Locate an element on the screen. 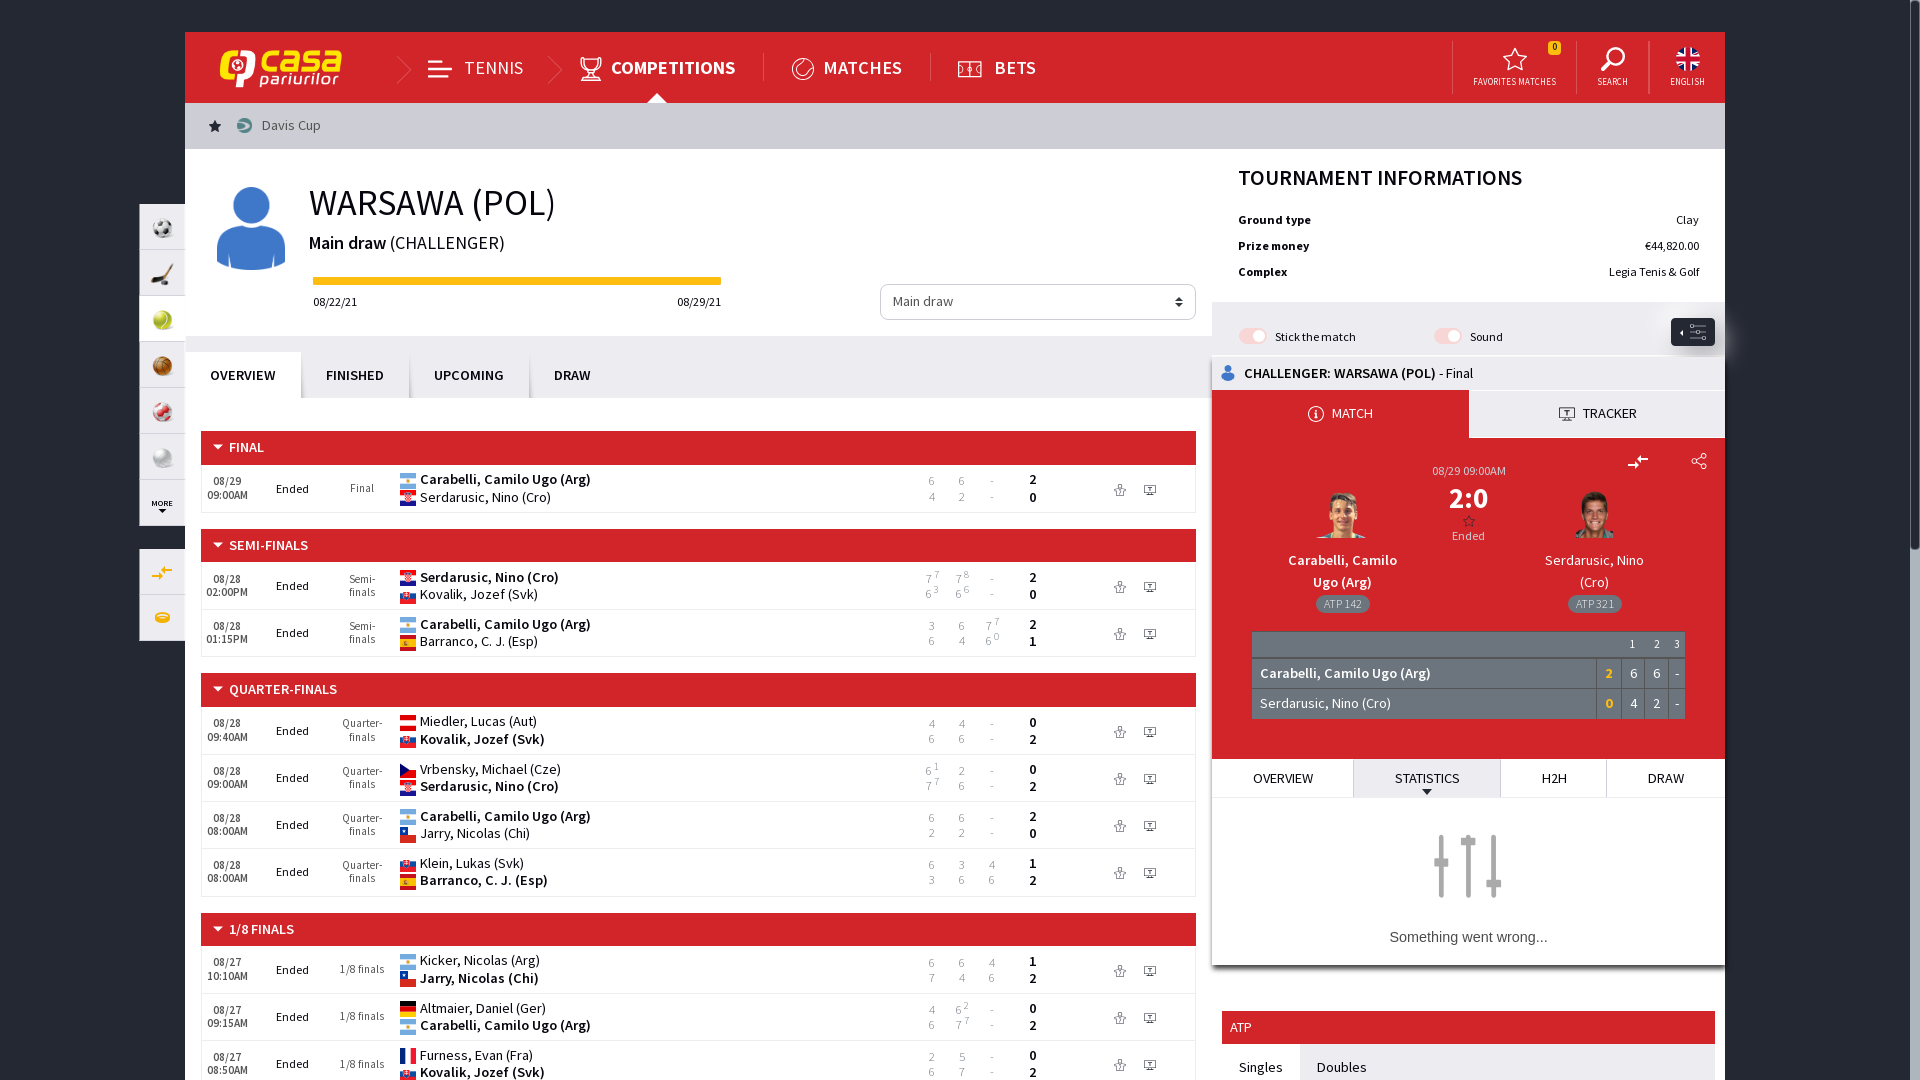  Tracker is located at coordinates (1150, 1016).